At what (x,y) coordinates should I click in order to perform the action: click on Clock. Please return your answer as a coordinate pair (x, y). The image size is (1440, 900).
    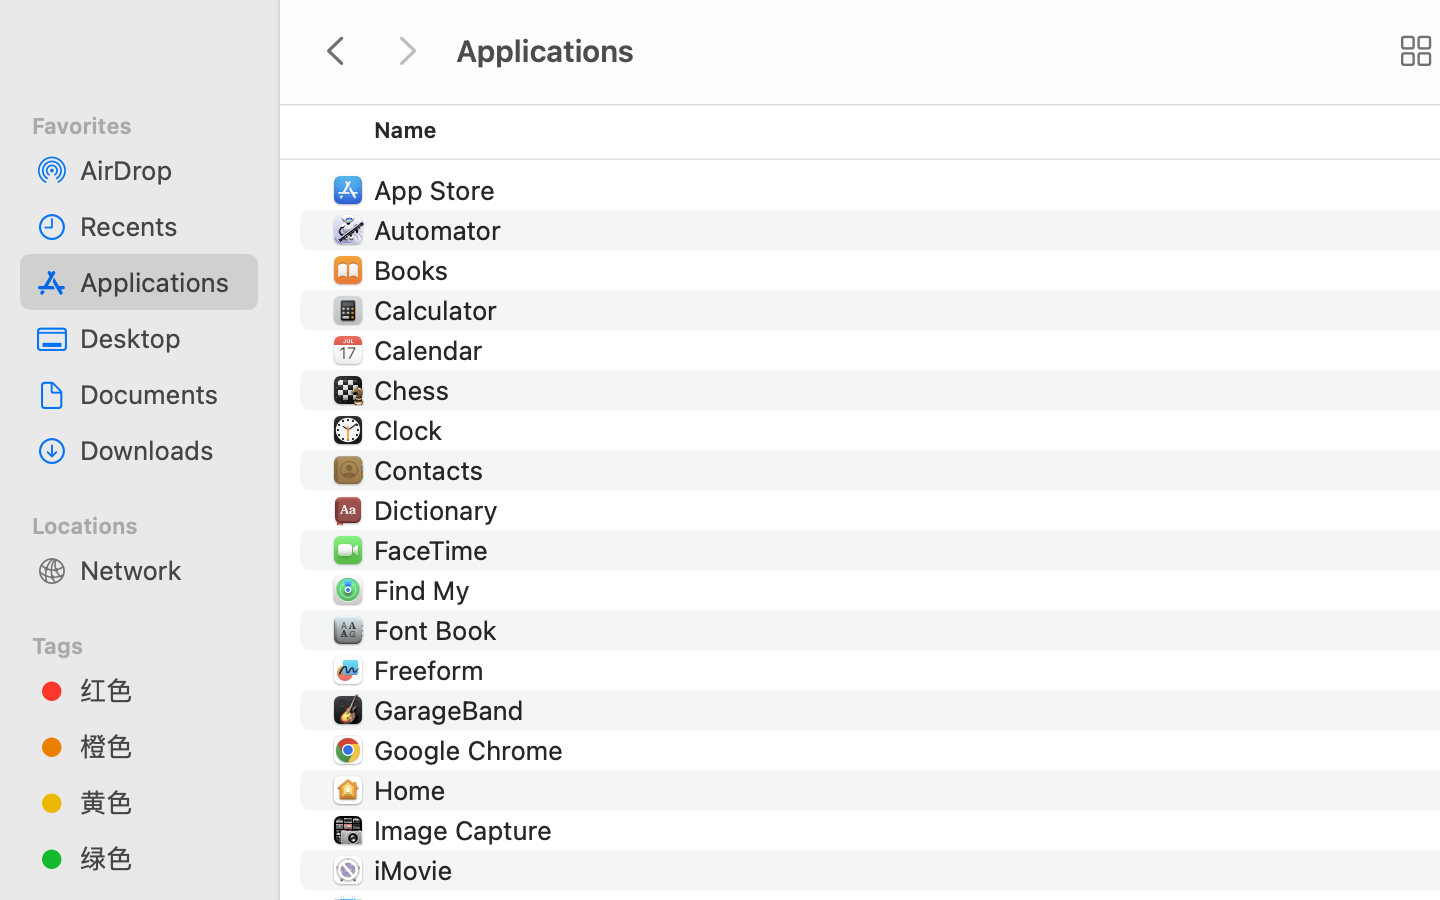
    Looking at the image, I should click on (412, 430).